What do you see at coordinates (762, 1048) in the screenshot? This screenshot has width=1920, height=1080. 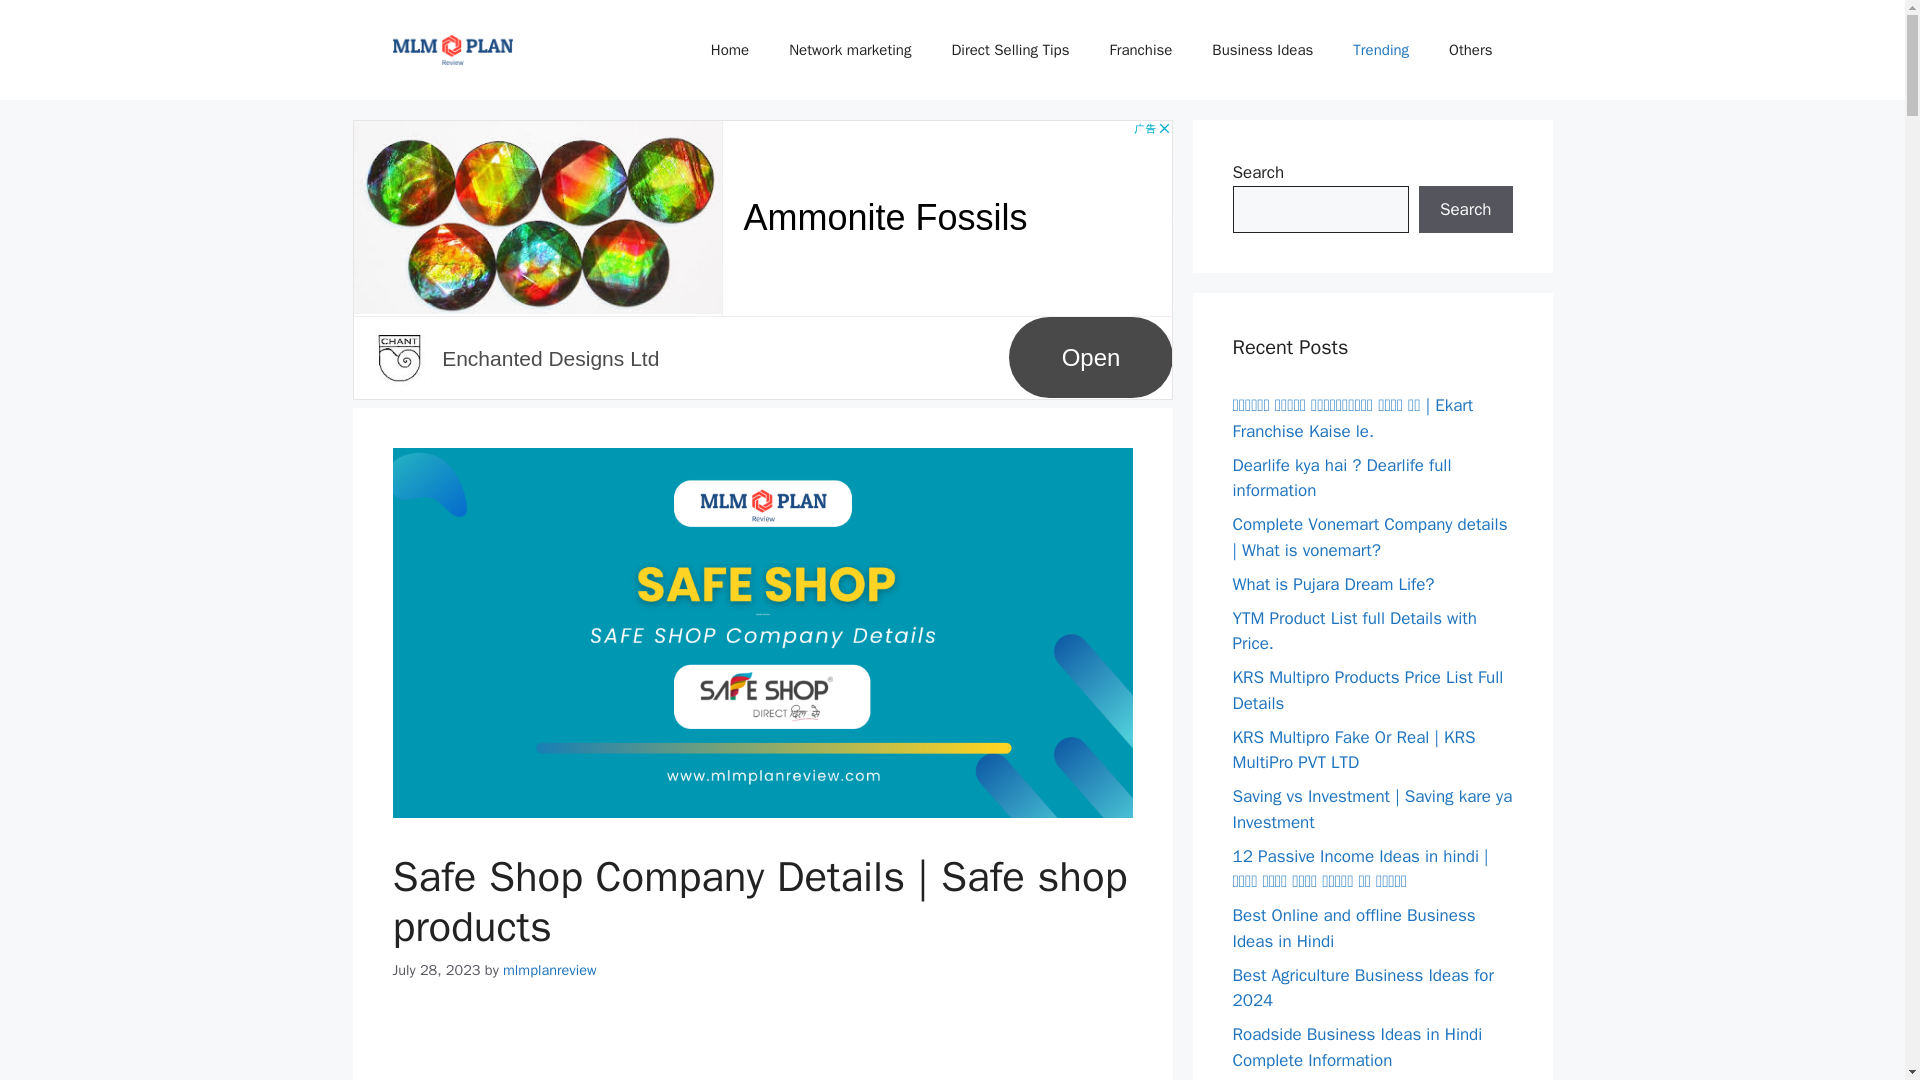 I see `Advertisement` at bounding box center [762, 1048].